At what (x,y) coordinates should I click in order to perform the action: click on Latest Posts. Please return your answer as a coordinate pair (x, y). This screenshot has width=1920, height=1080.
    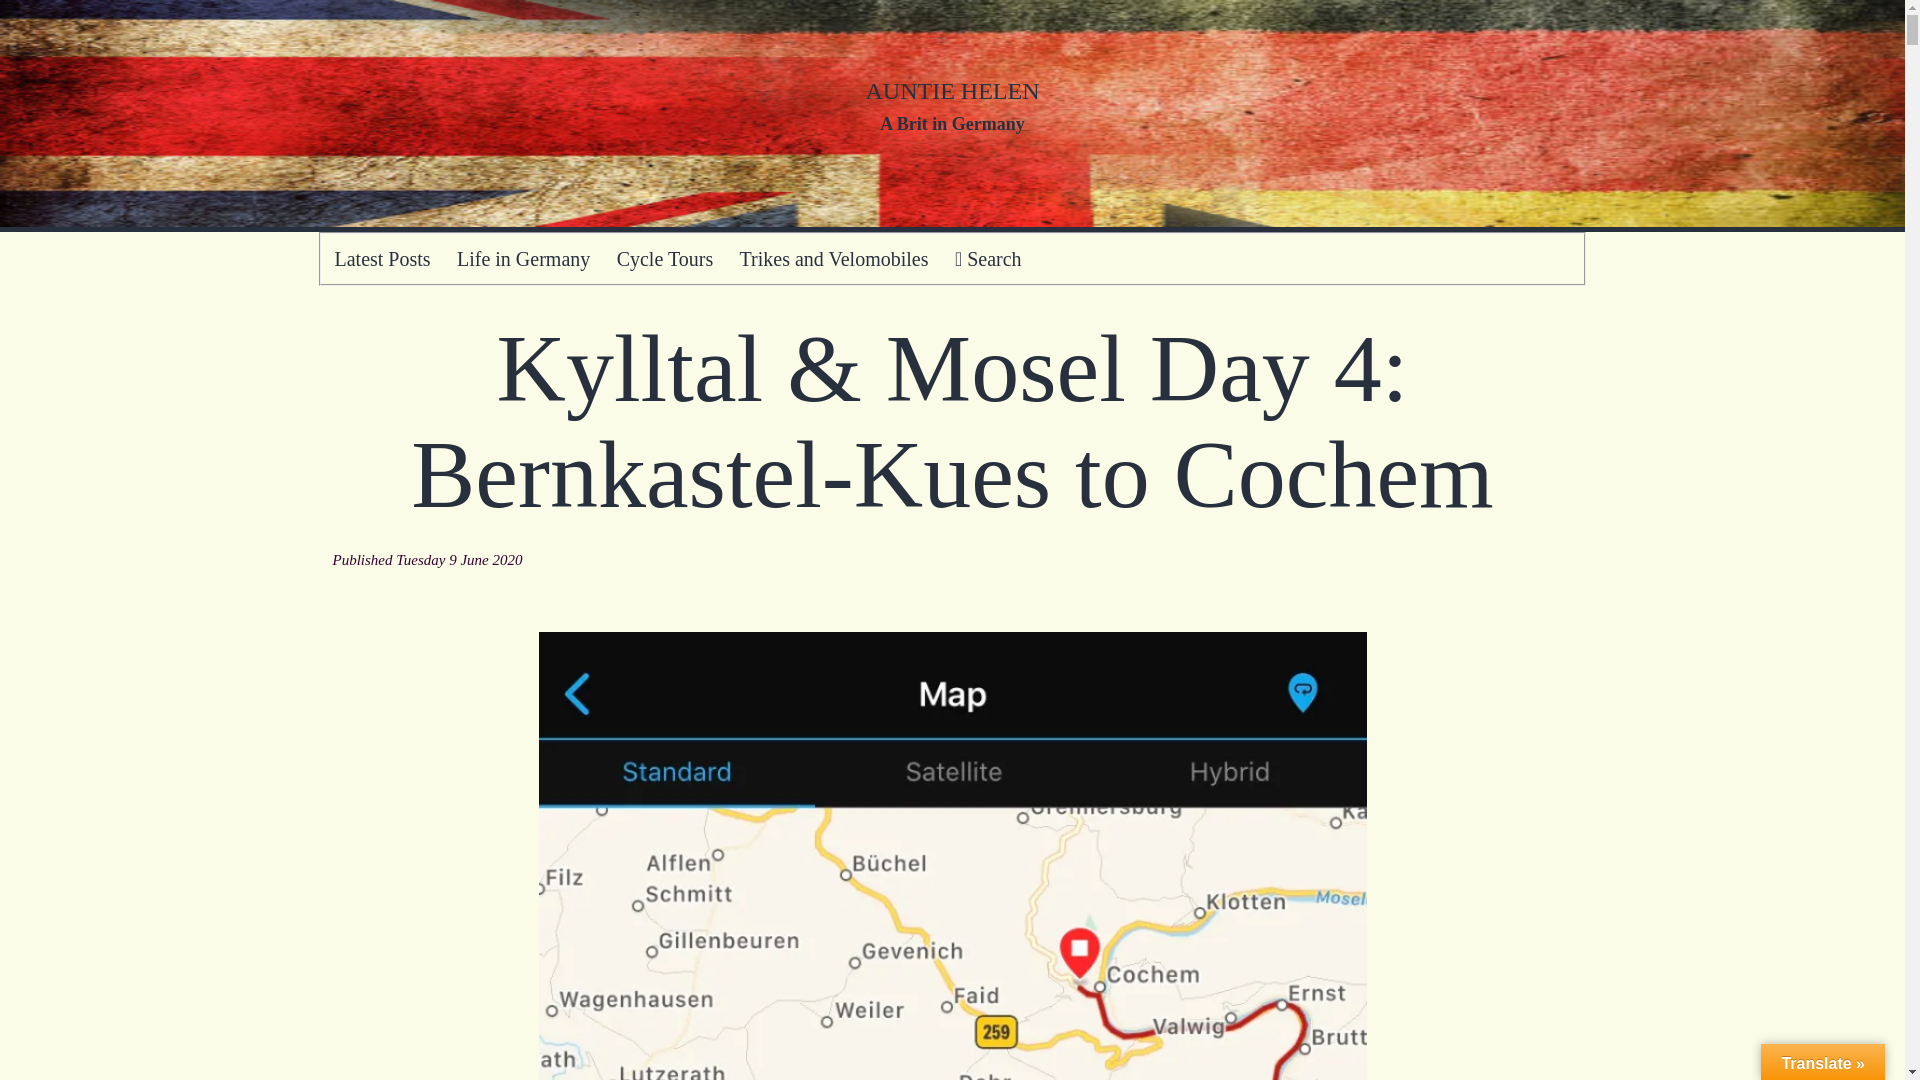
    Looking at the image, I should click on (382, 259).